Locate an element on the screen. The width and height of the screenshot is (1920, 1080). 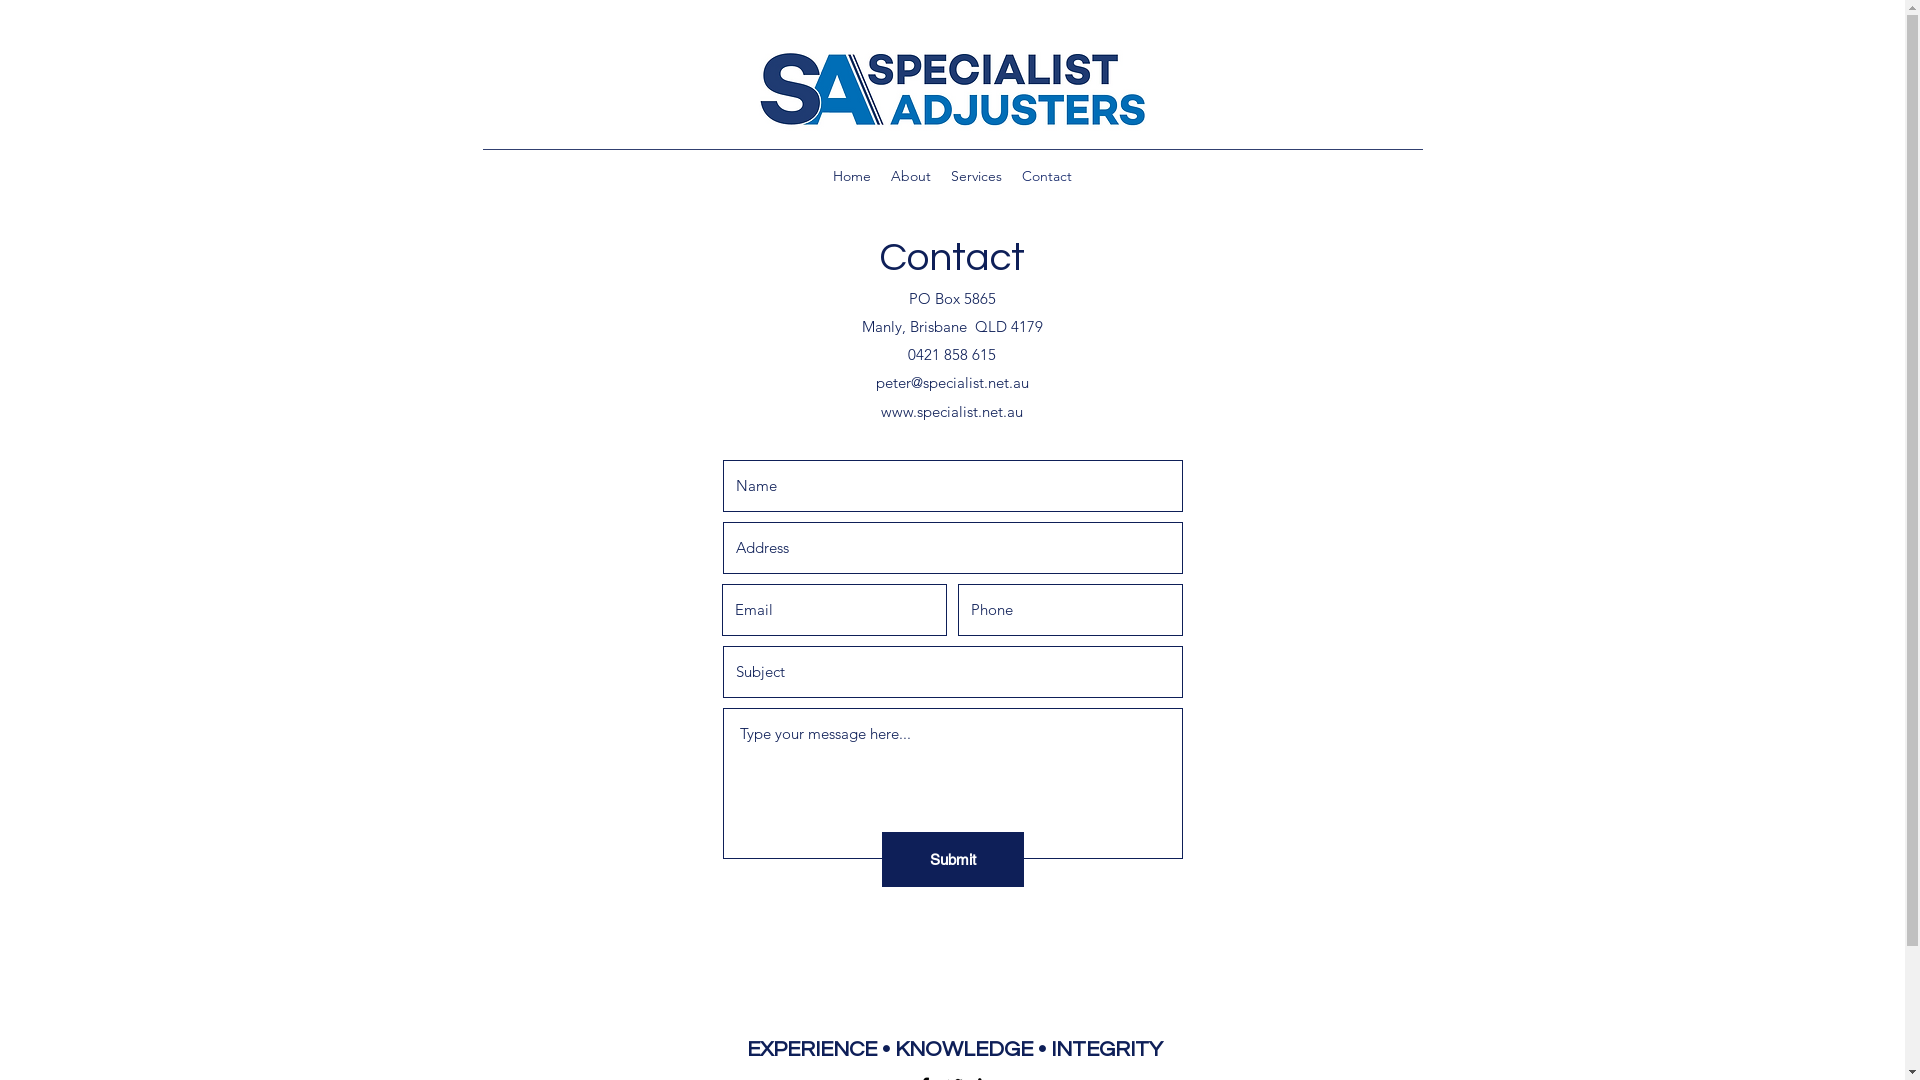
About is located at coordinates (911, 176).